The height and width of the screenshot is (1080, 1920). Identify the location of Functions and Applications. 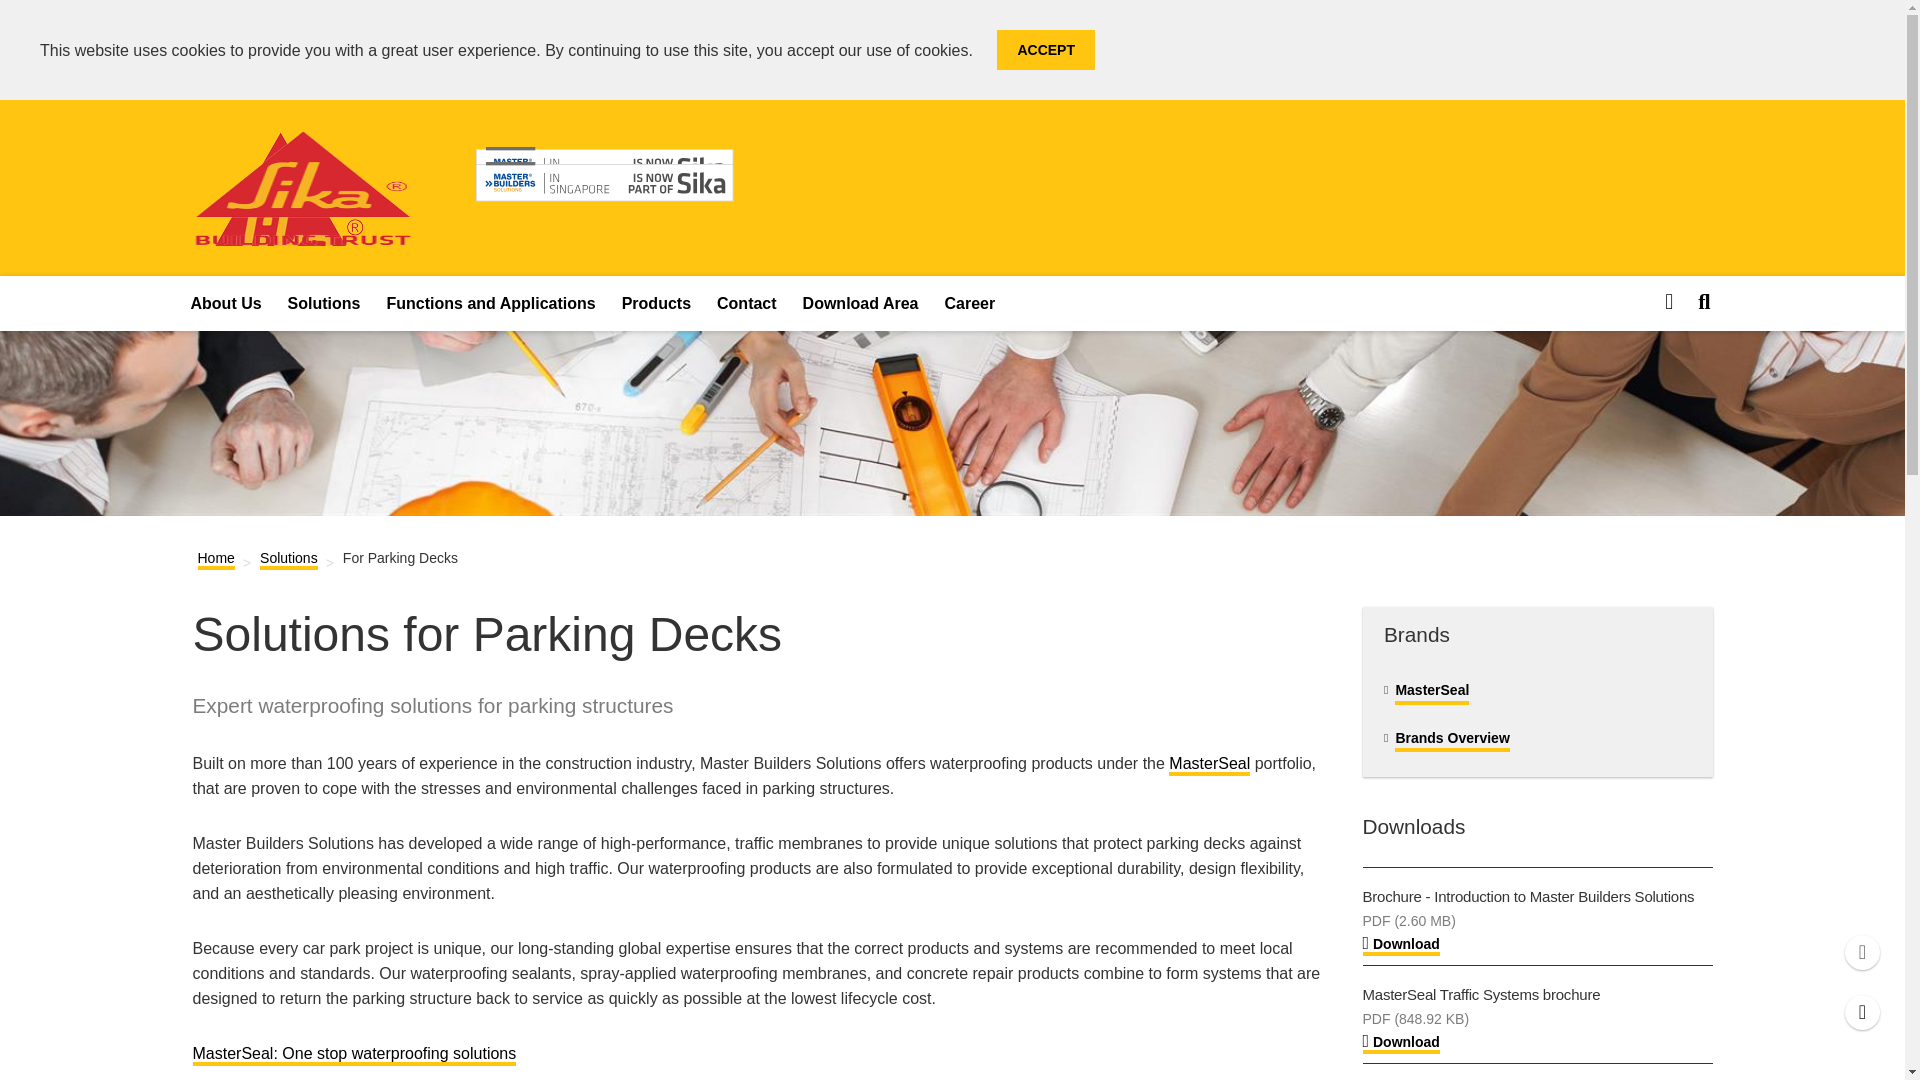
(491, 303).